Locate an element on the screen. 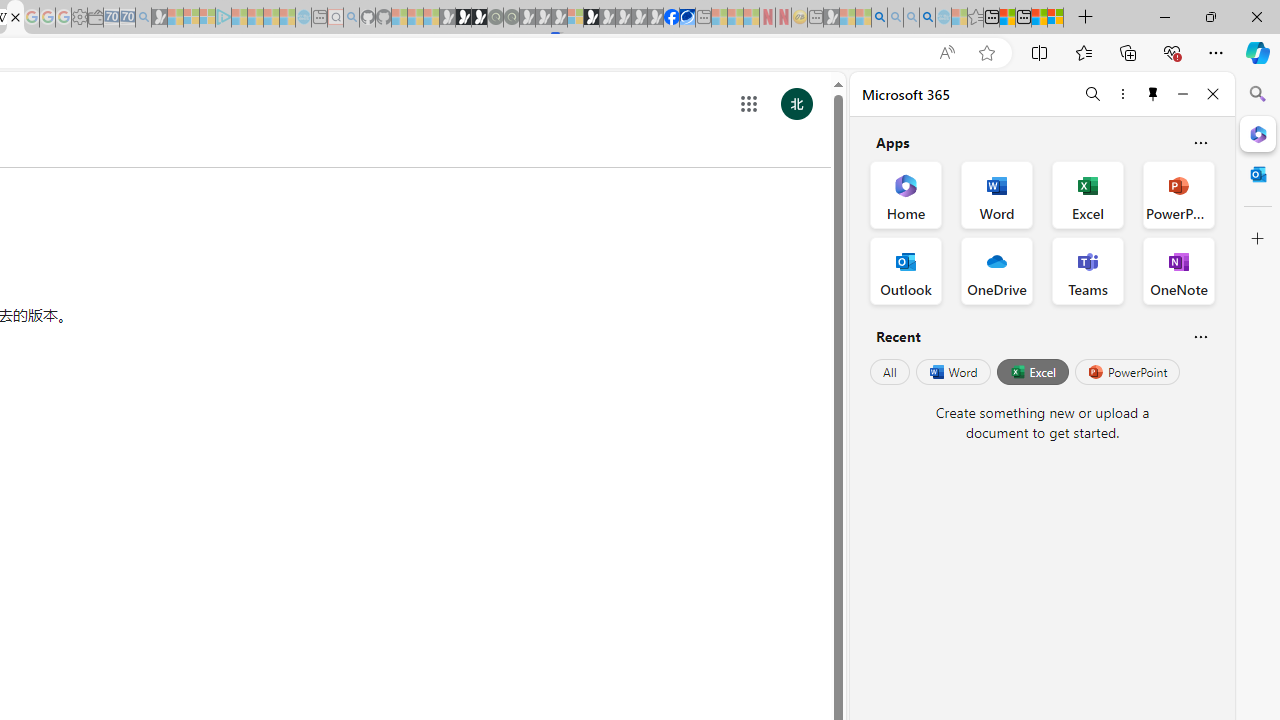 The width and height of the screenshot is (1280, 720). Bing AI - Search is located at coordinates (879, 18).